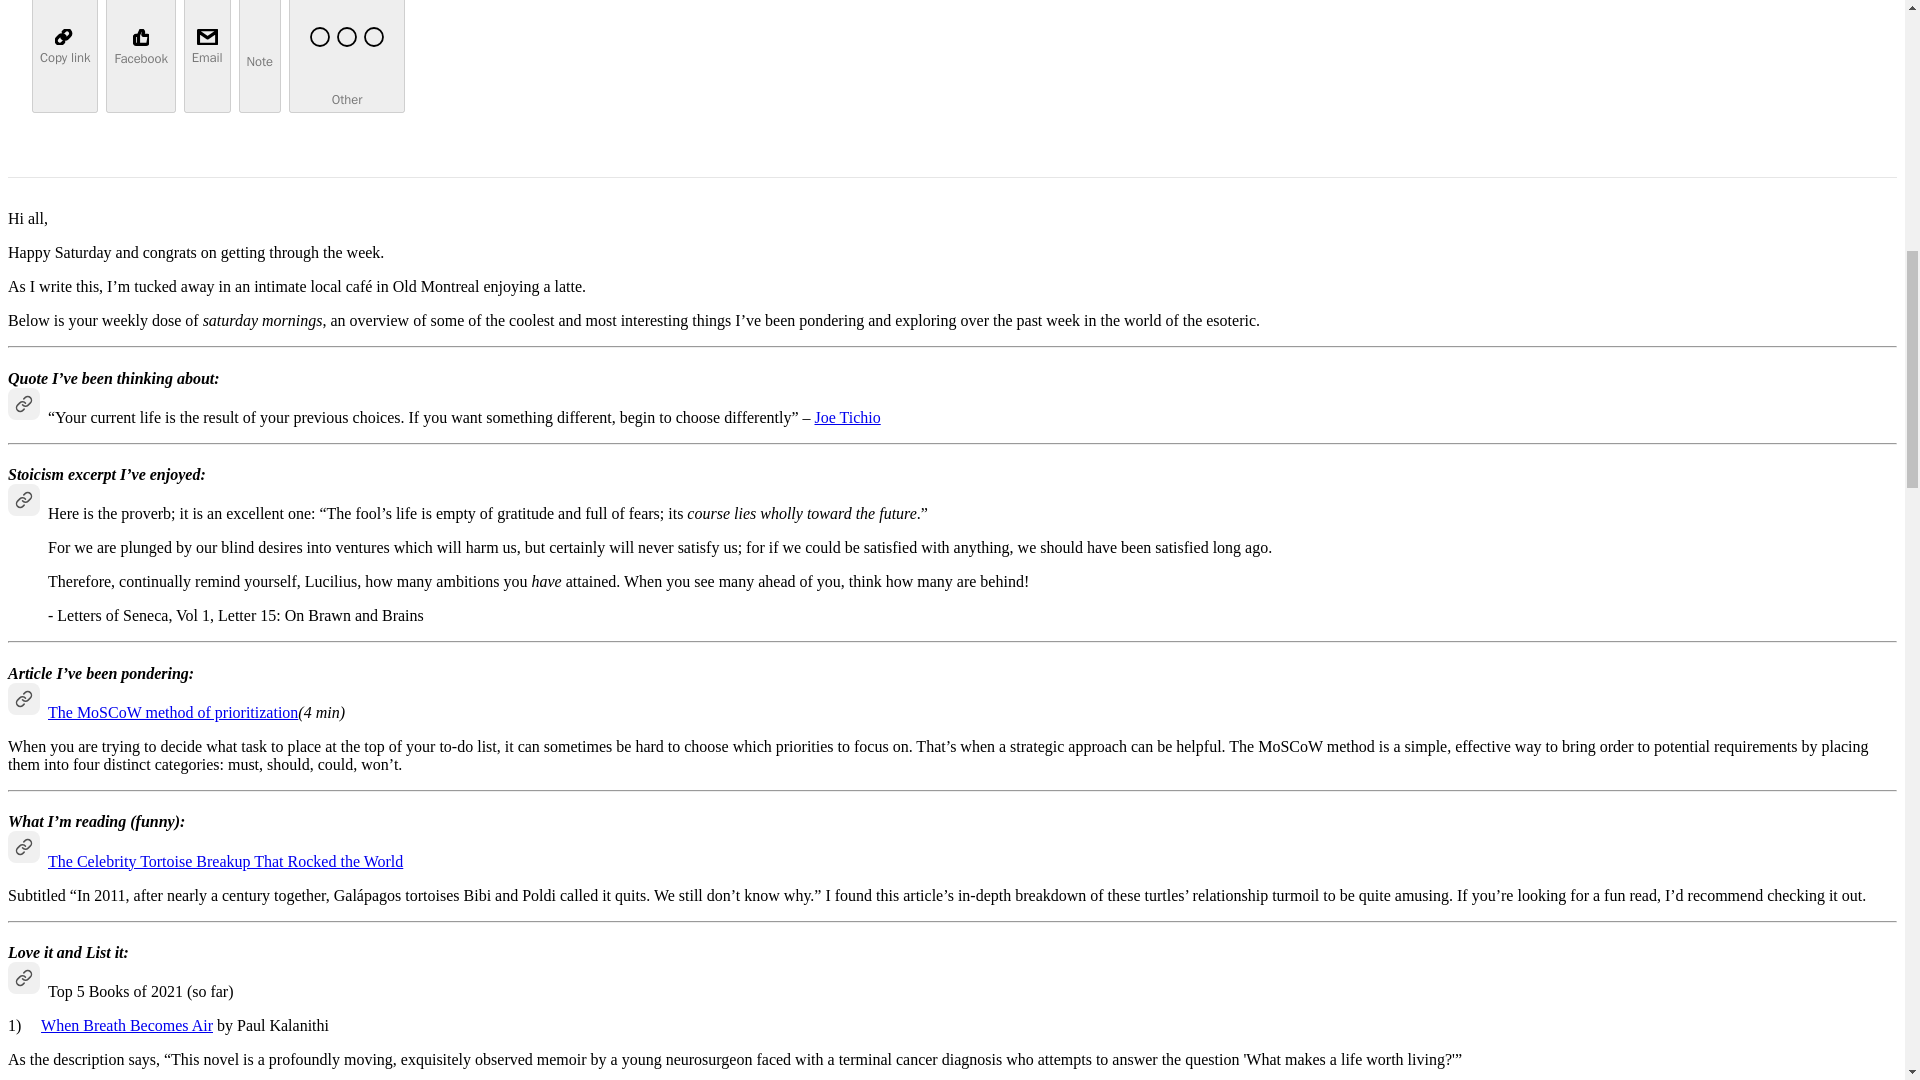 This screenshot has height=1080, width=1920. What do you see at coordinates (226, 862) in the screenshot?
I see `The Celebrity Tortoise Breakup That Rocked the World` at bounding box center [226, 862].